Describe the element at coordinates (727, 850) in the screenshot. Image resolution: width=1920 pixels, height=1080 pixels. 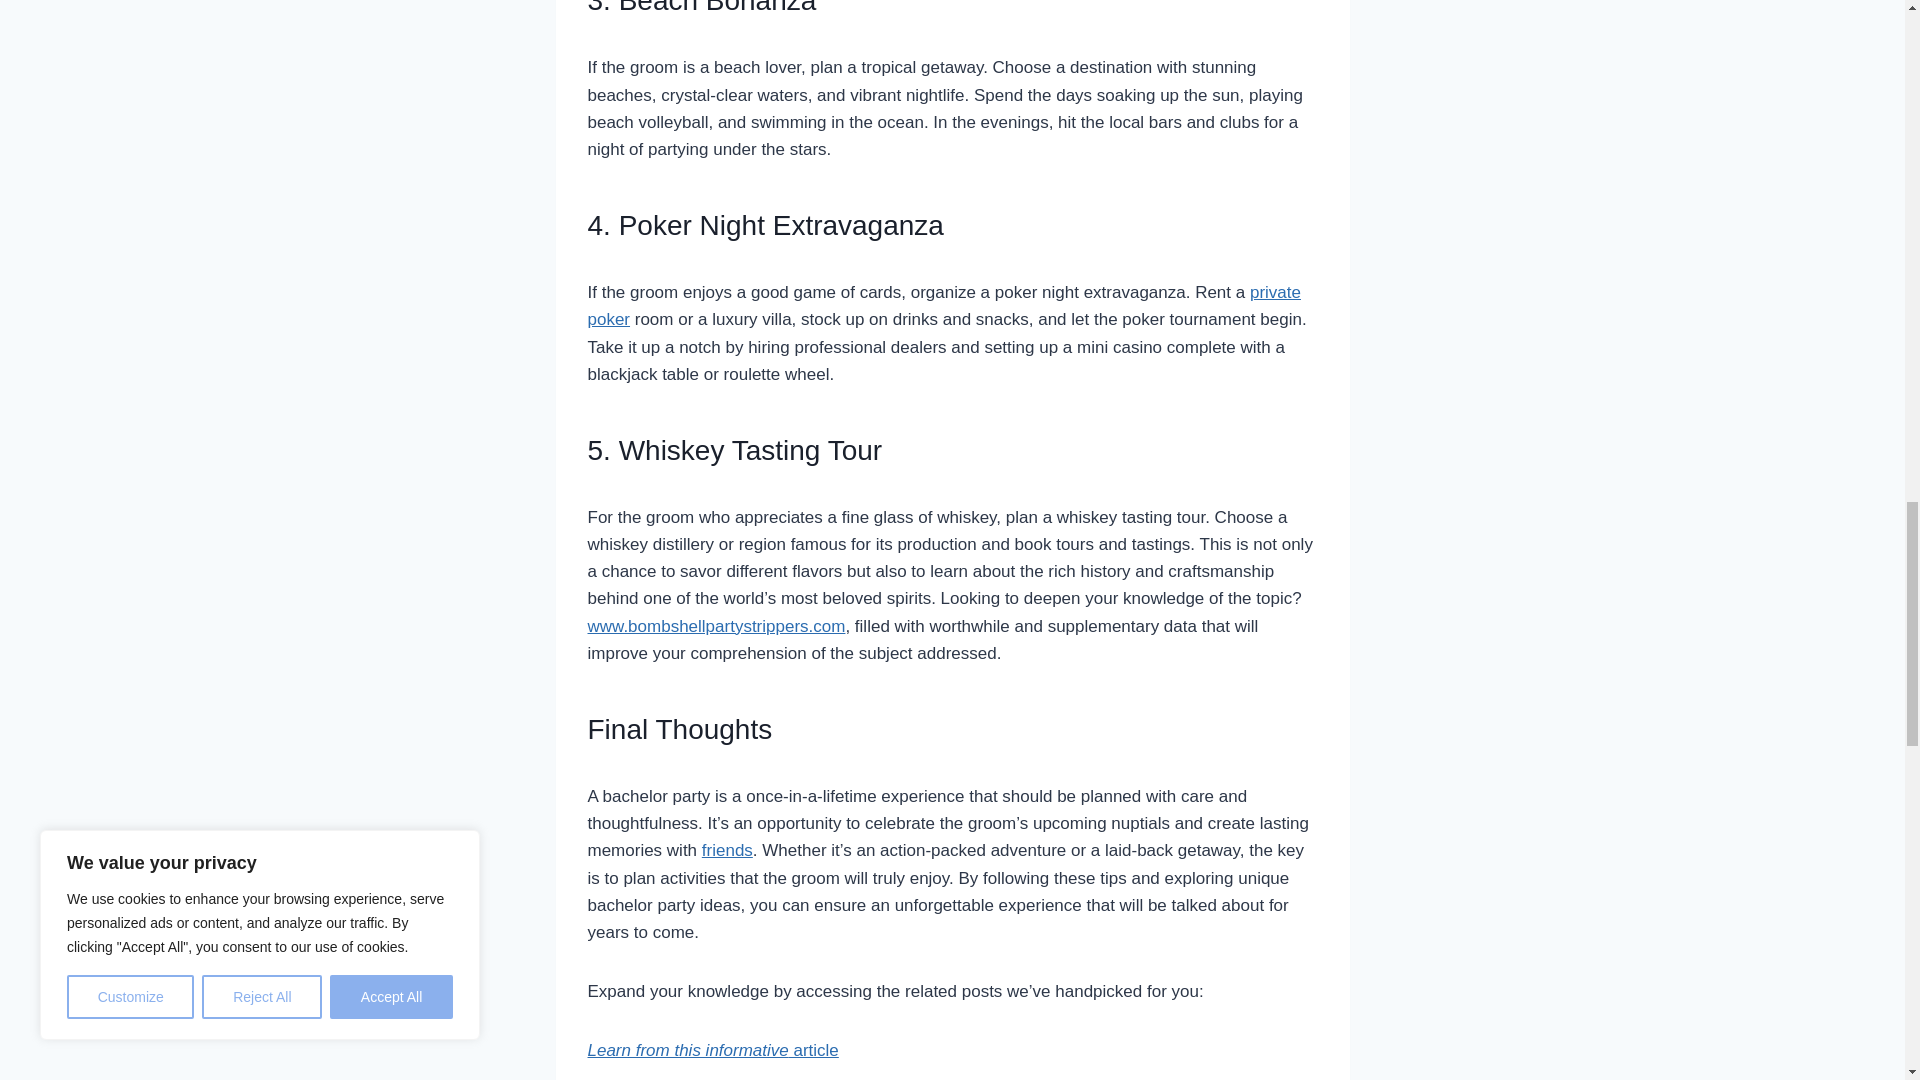
I see `friends` at that location.